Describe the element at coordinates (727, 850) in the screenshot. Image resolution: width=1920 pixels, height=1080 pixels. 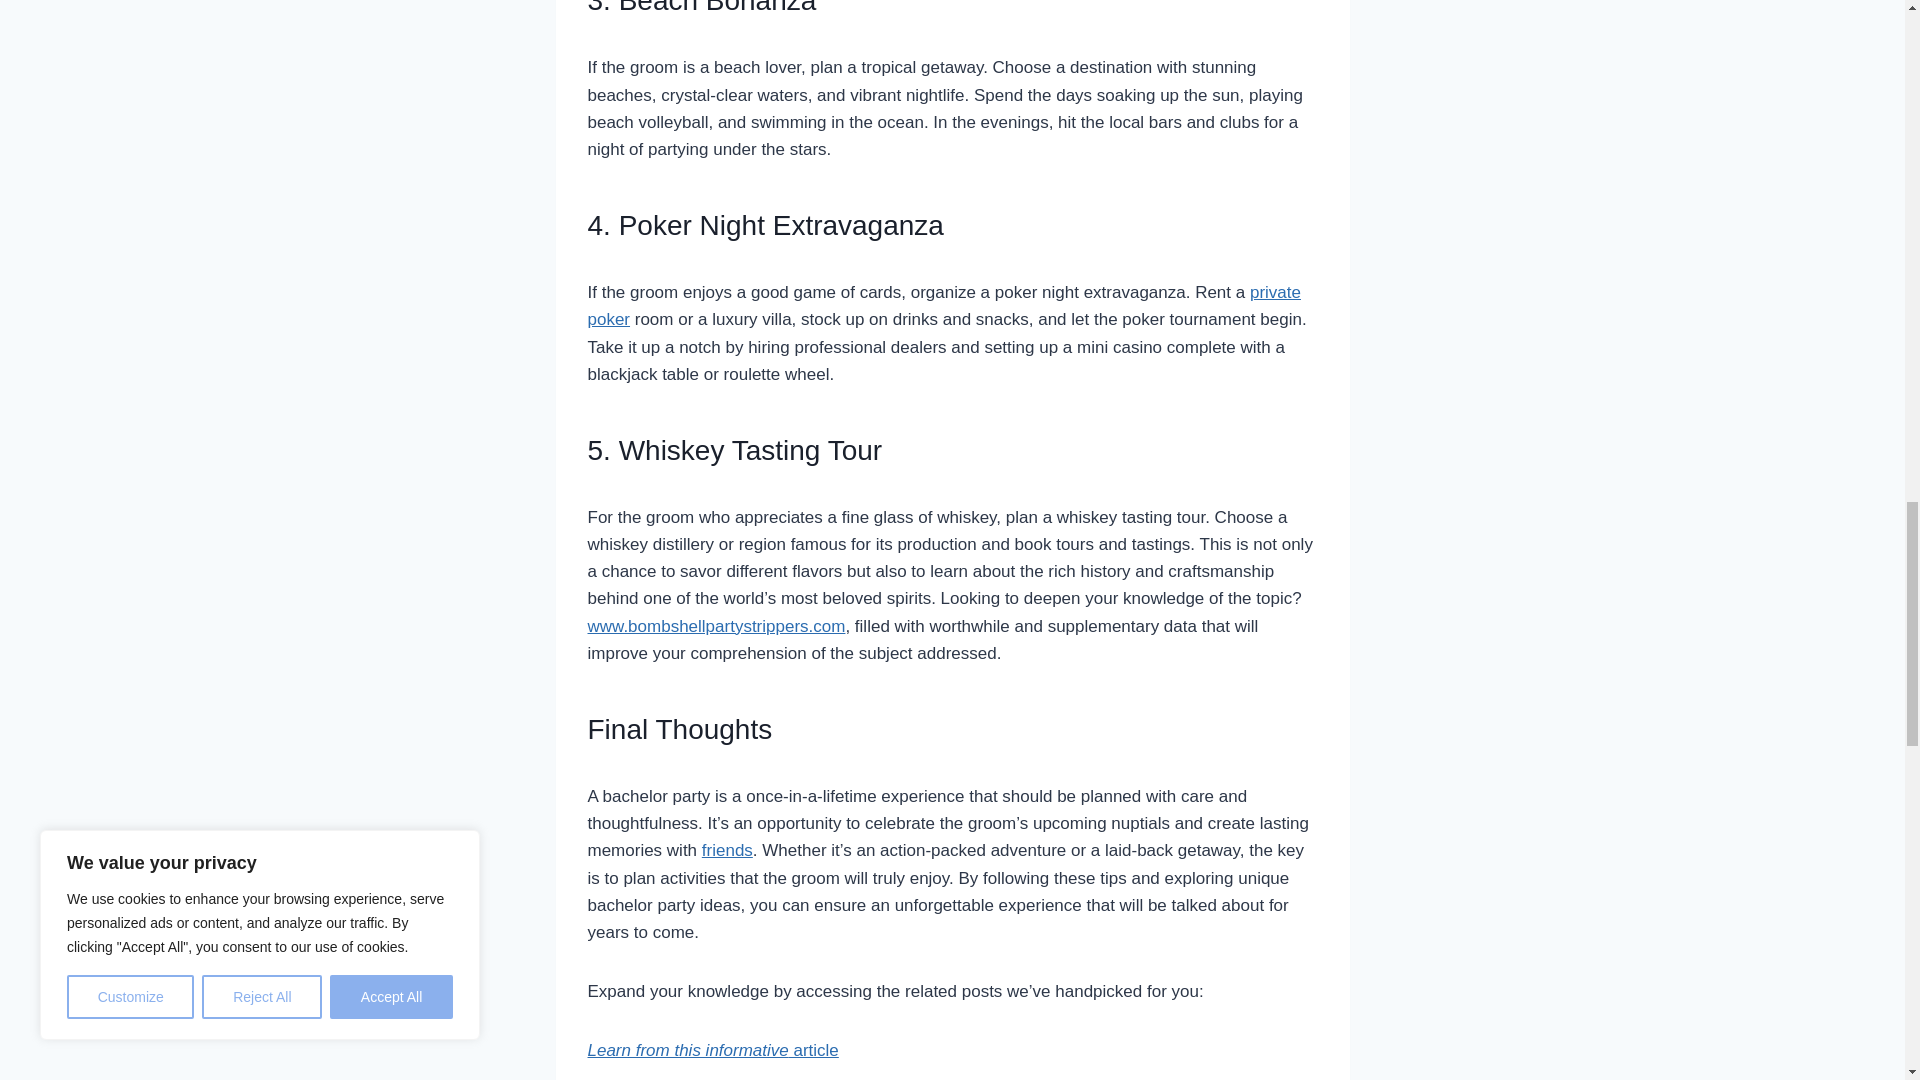
I see `friends` at that location.